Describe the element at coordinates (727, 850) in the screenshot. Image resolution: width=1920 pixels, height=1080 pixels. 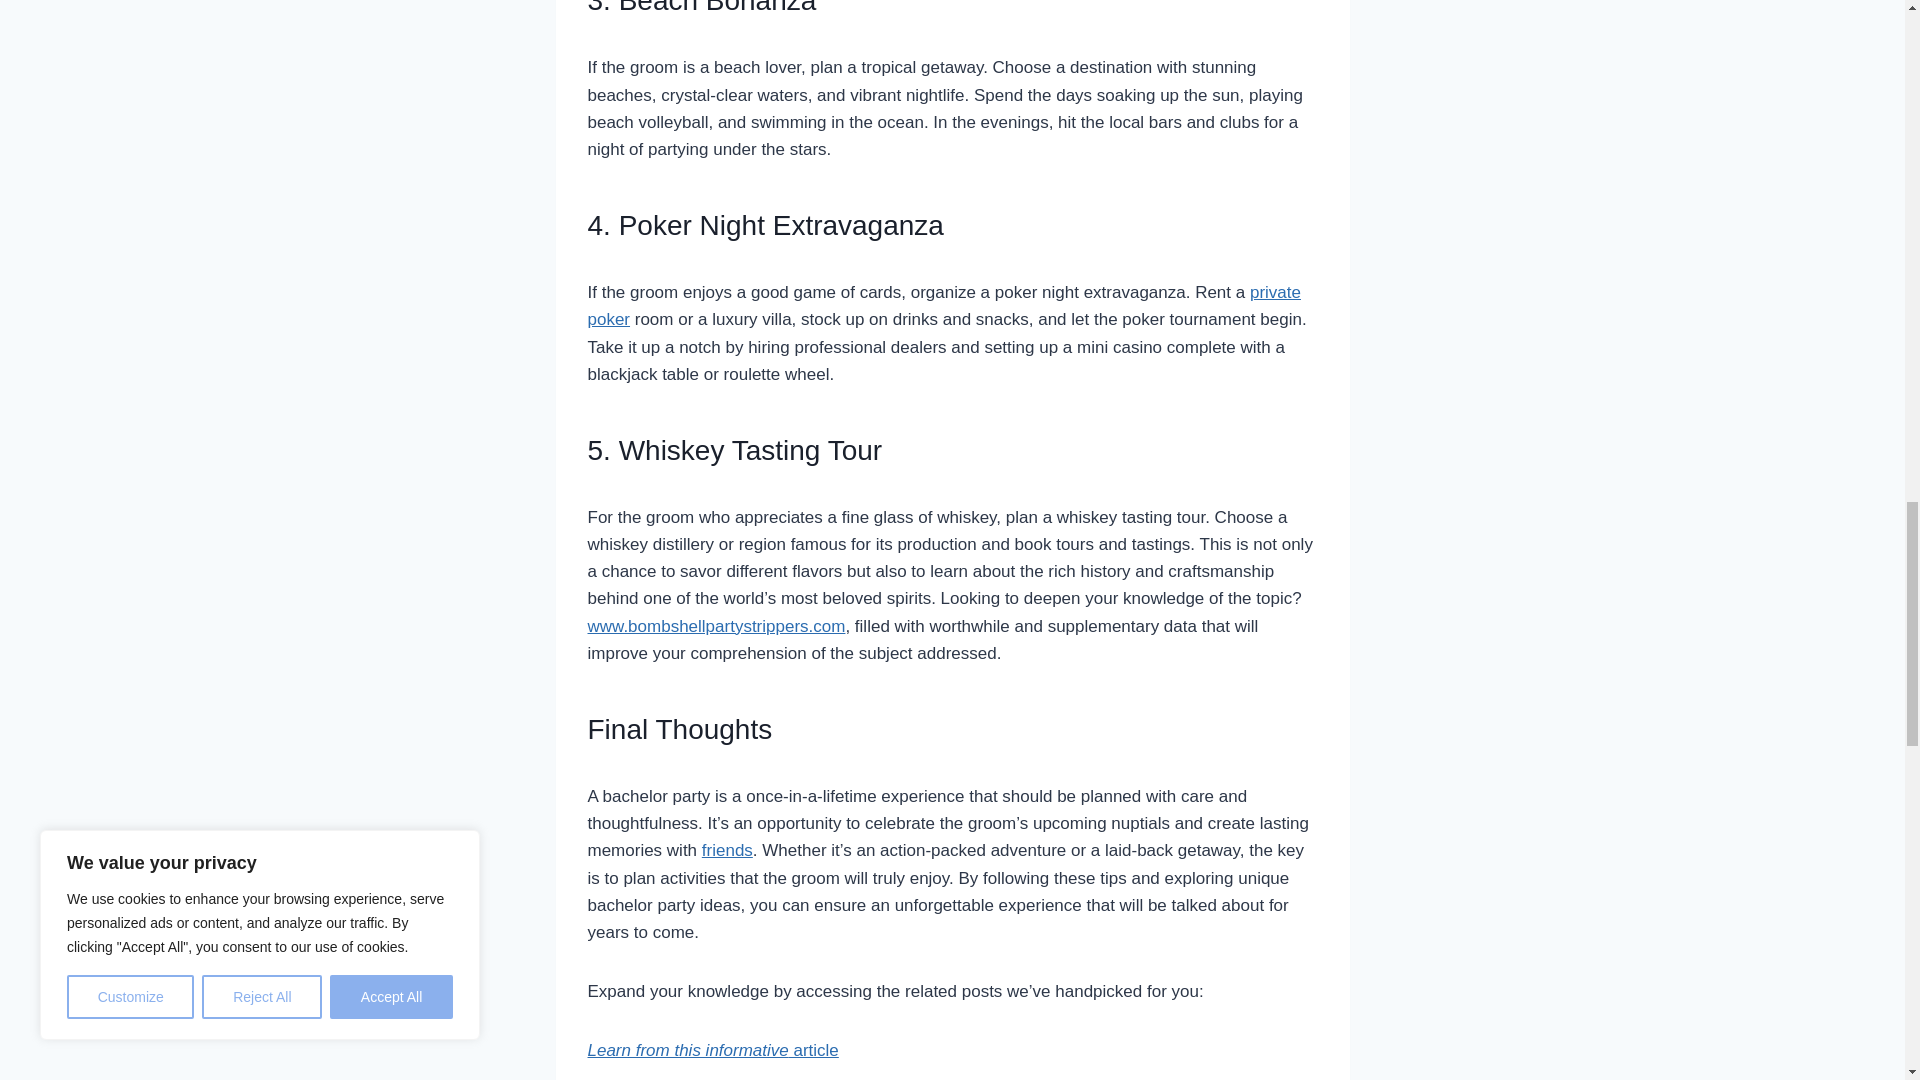
I see `friends` at that location.